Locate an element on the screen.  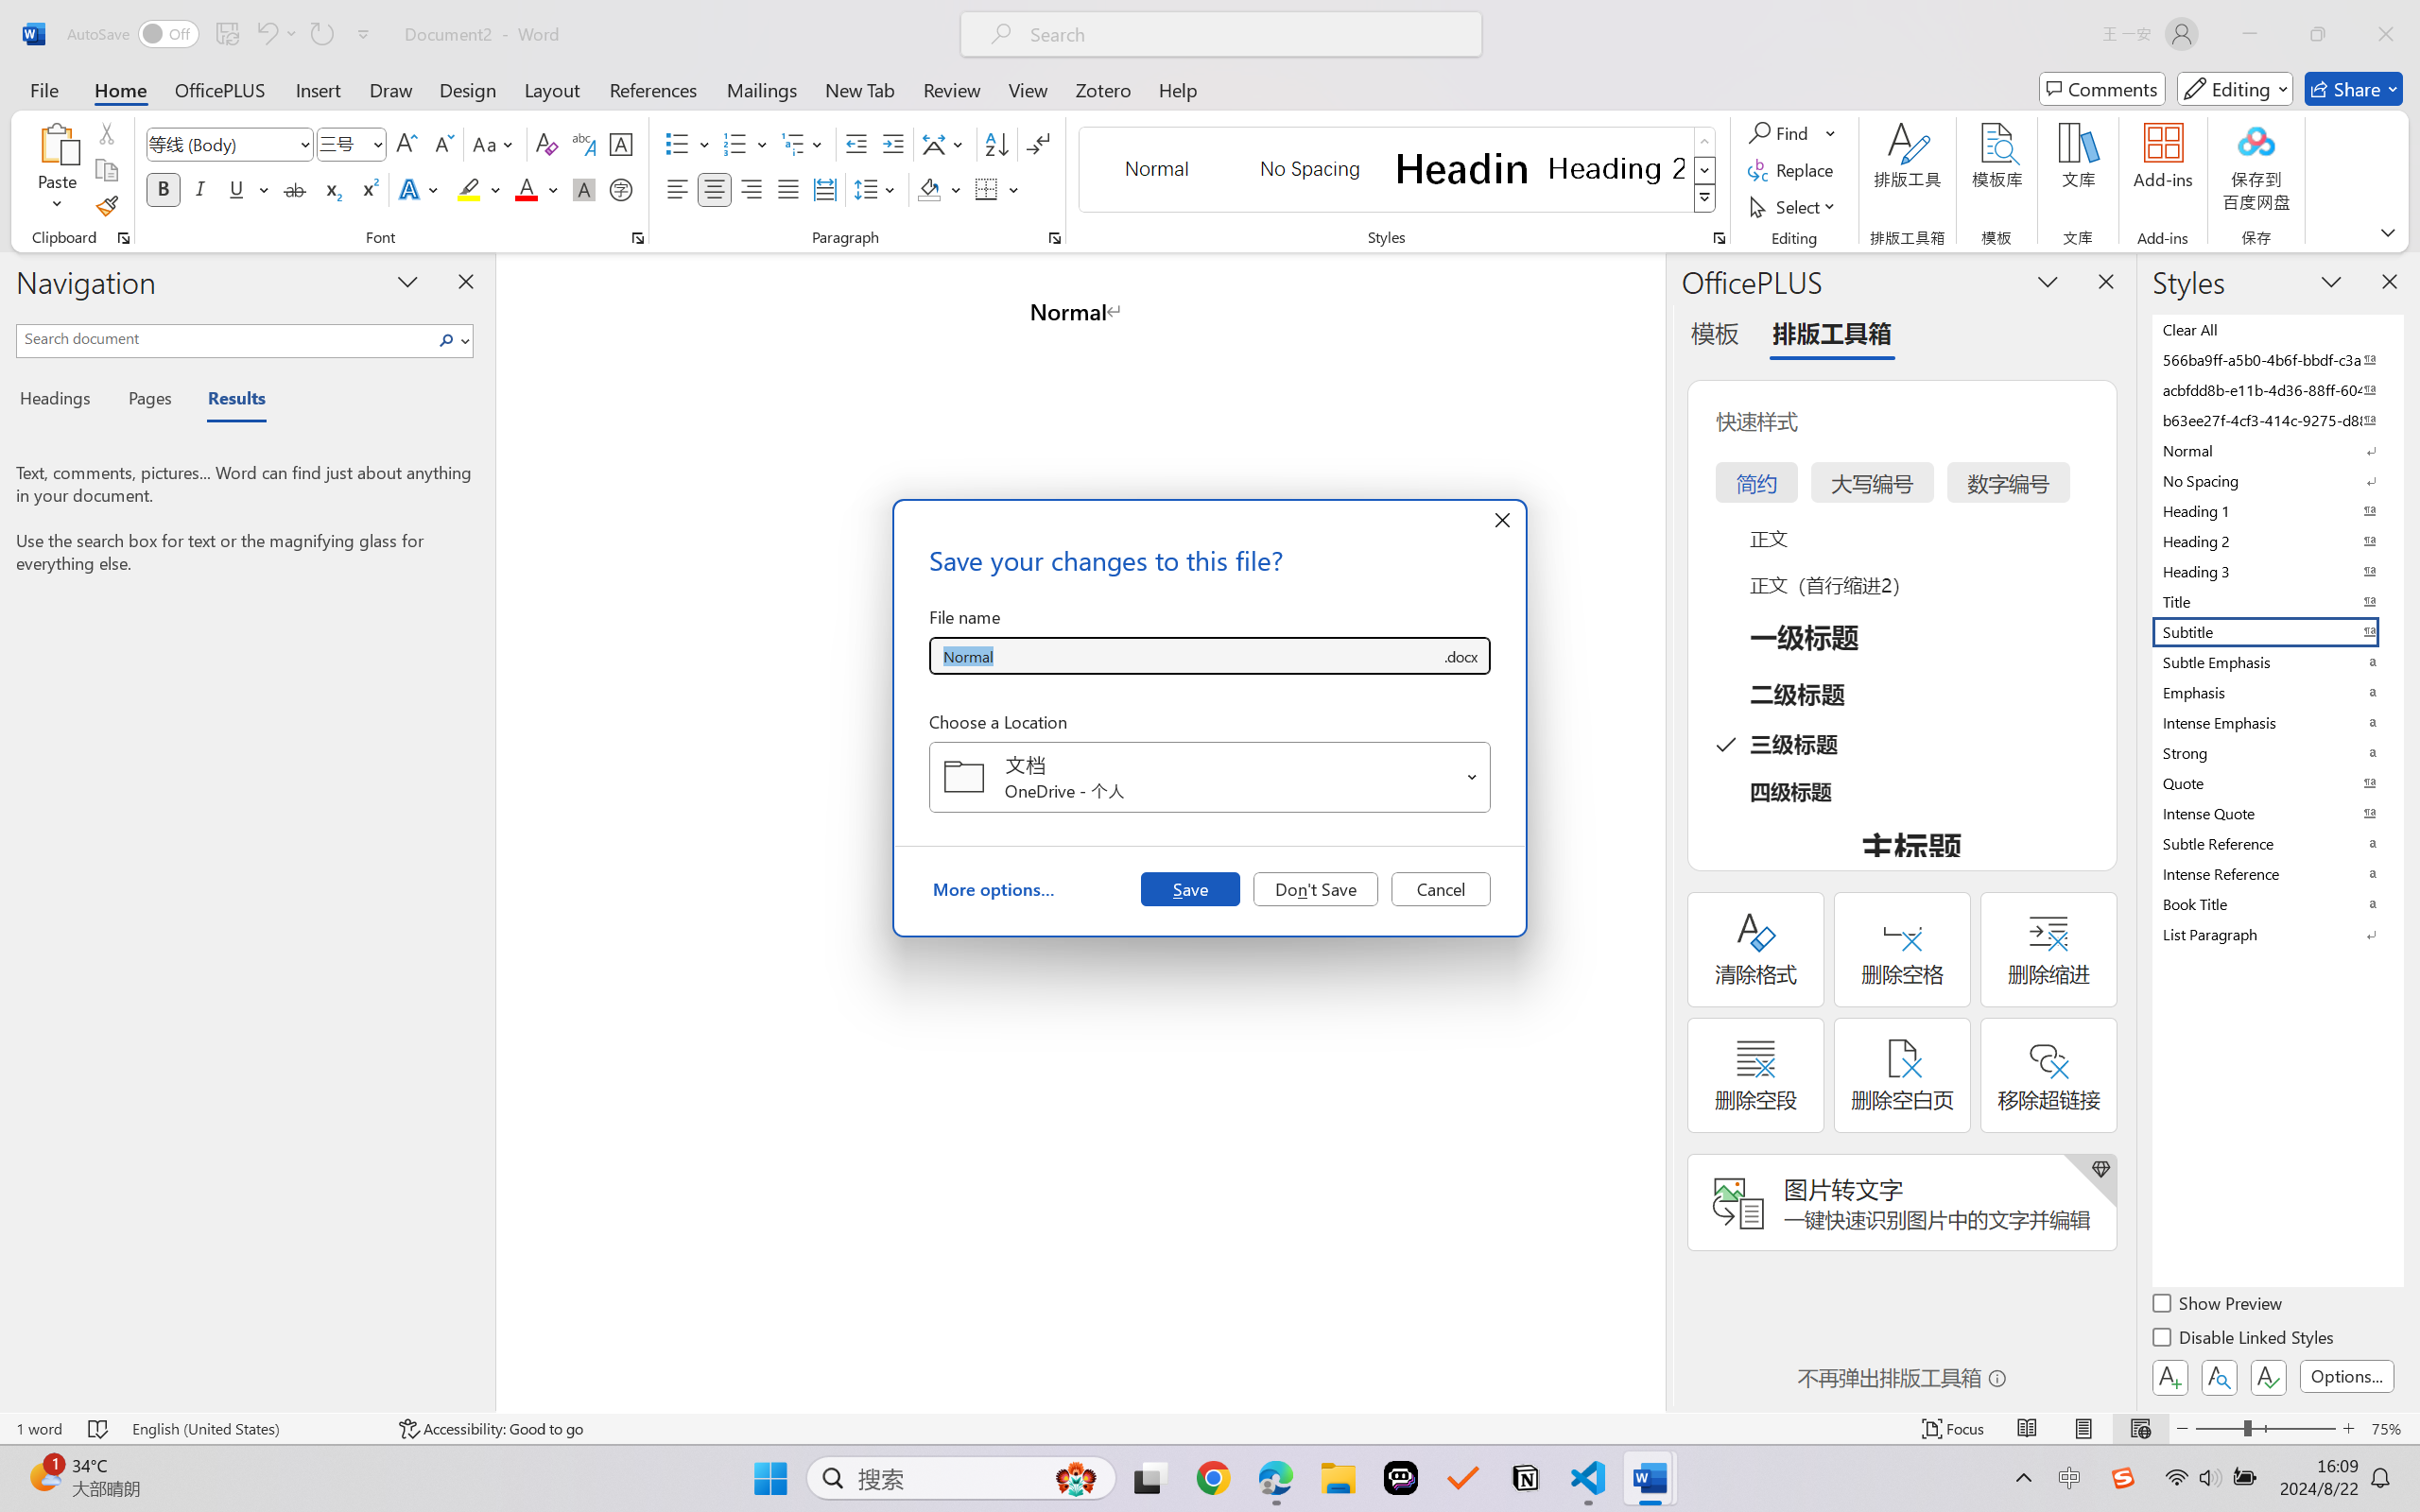
Subtle Reference is located at coordinates (2276, 843).